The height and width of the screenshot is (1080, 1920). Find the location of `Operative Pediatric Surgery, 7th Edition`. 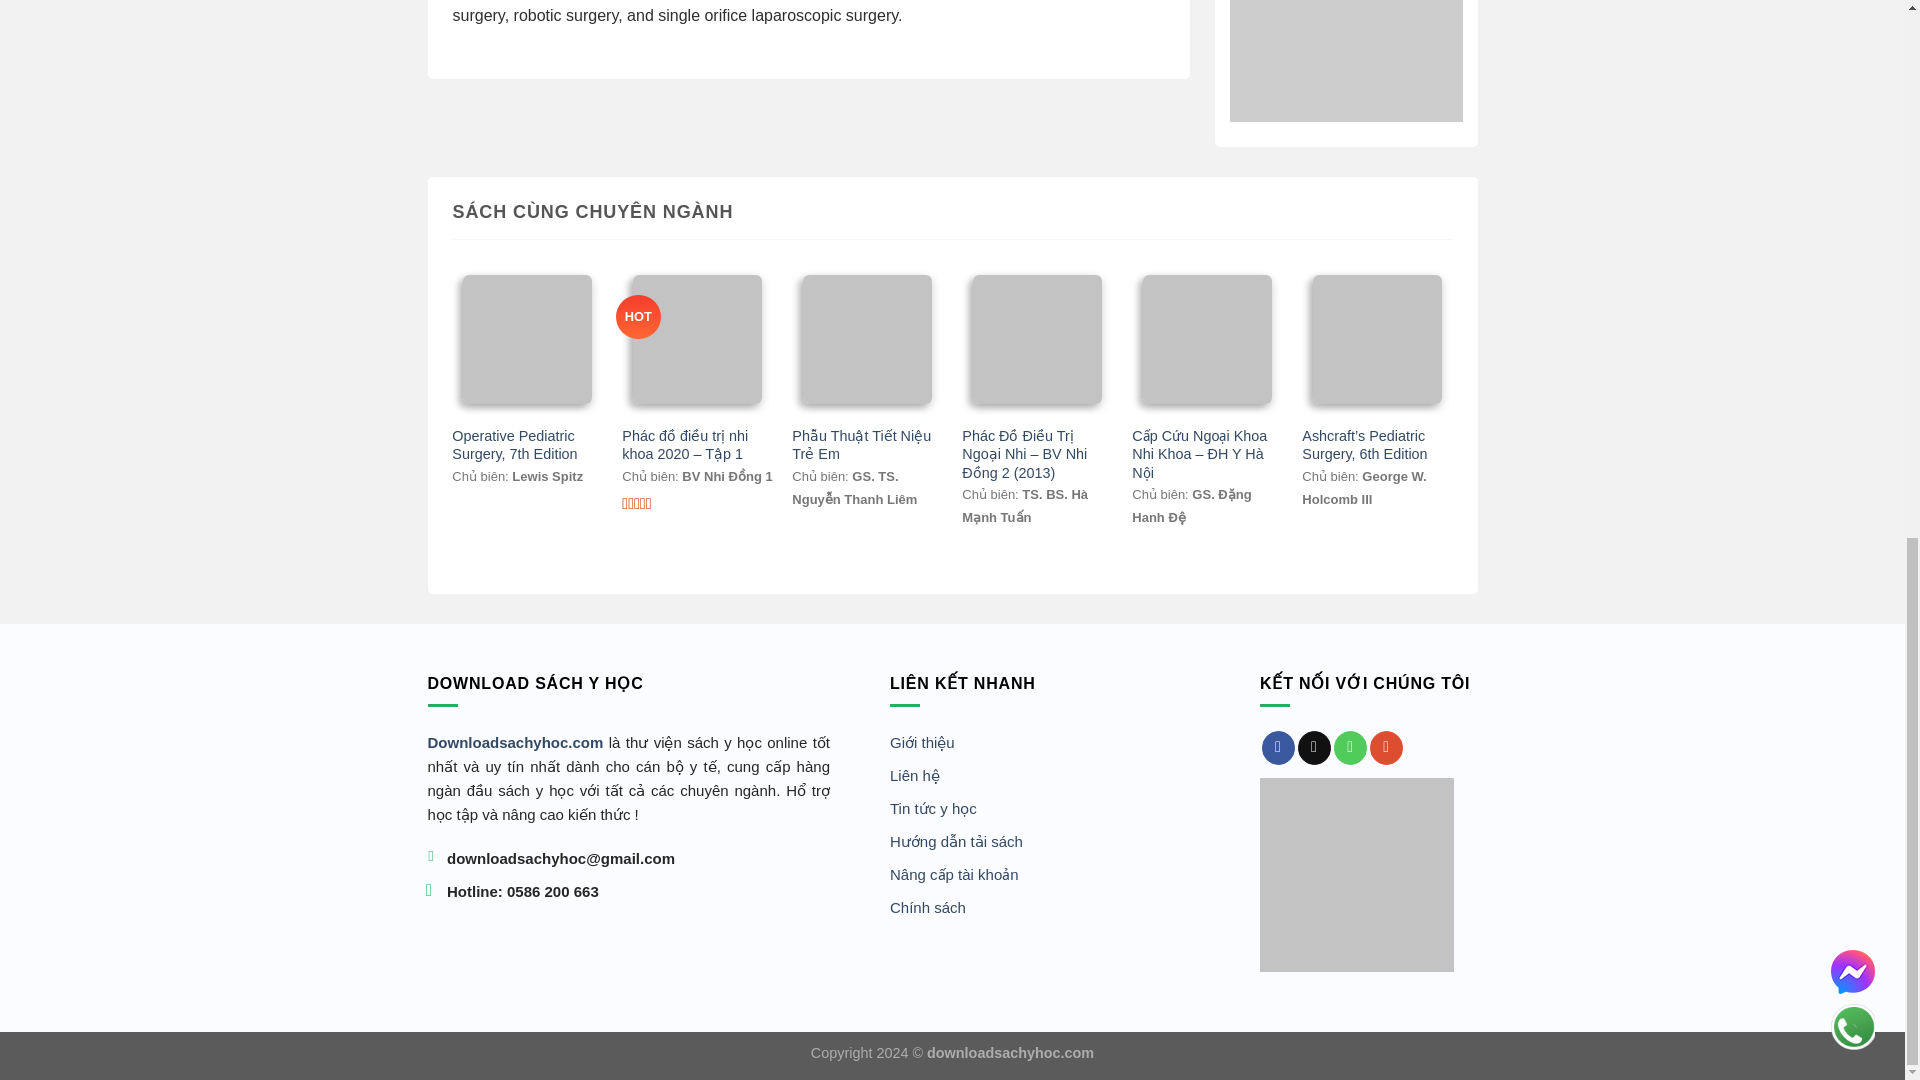

Operative Pediatric Surgery, 7th Edition is located at coordinates (526, 445).